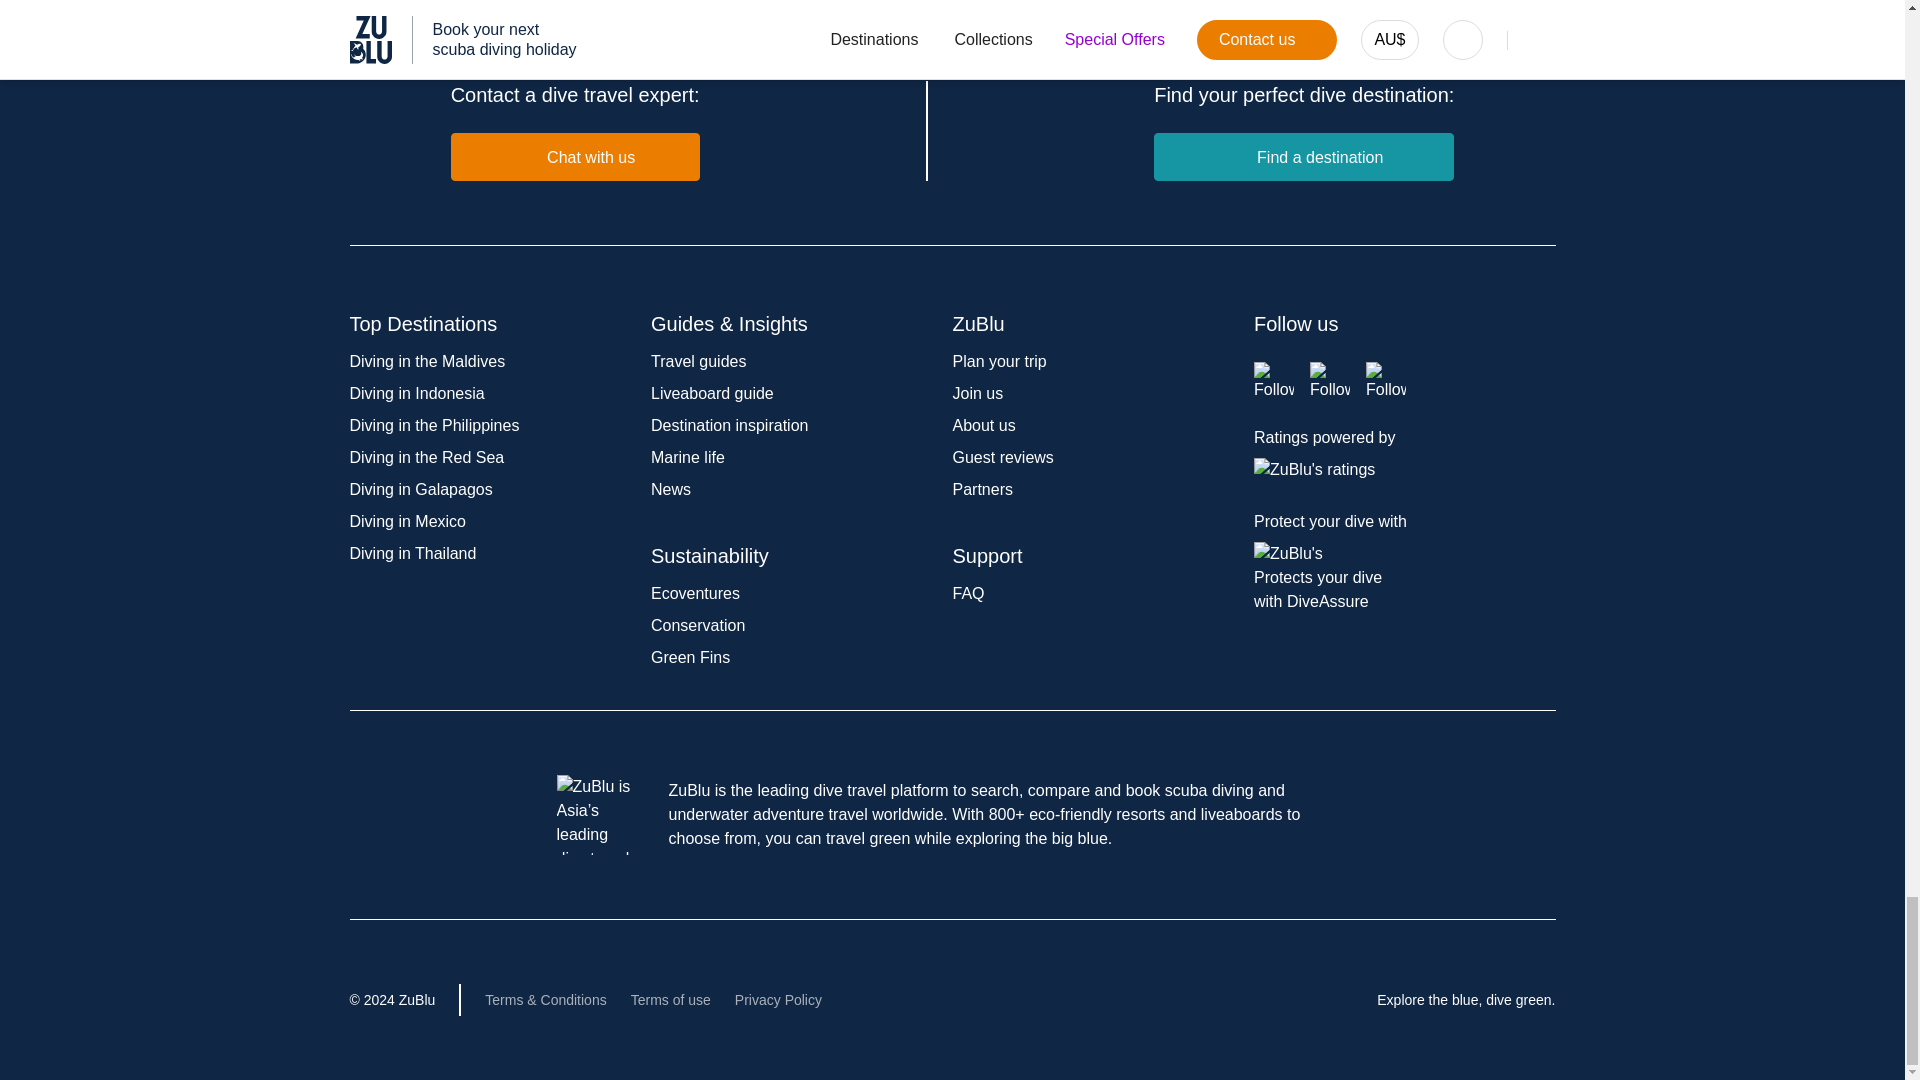  What do you see at coordinates (428, 362) in the screenshot?
I see `Diving in the Maldives` at bounding box center [428, 362].